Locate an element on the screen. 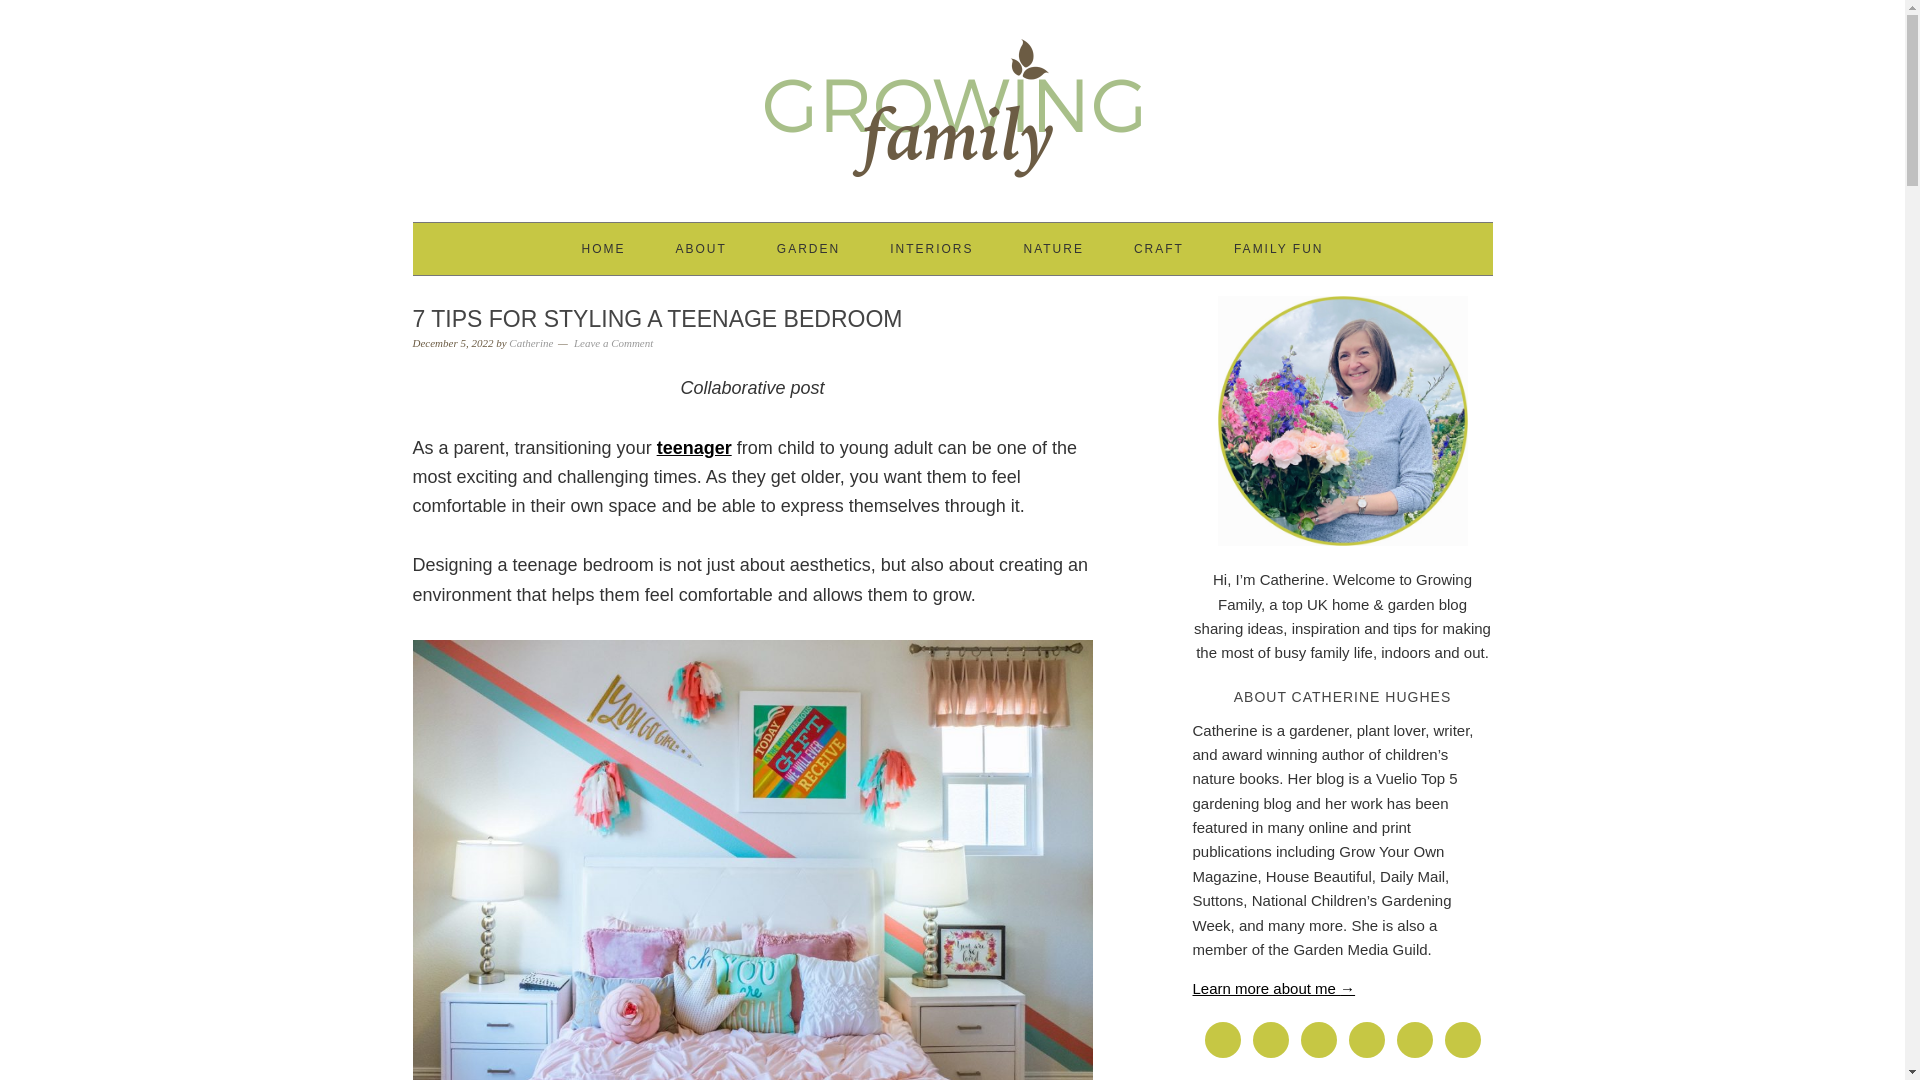 The width and height of the screenshot is (1920, 1080). GARDEN is located at coordinates (808, 248).